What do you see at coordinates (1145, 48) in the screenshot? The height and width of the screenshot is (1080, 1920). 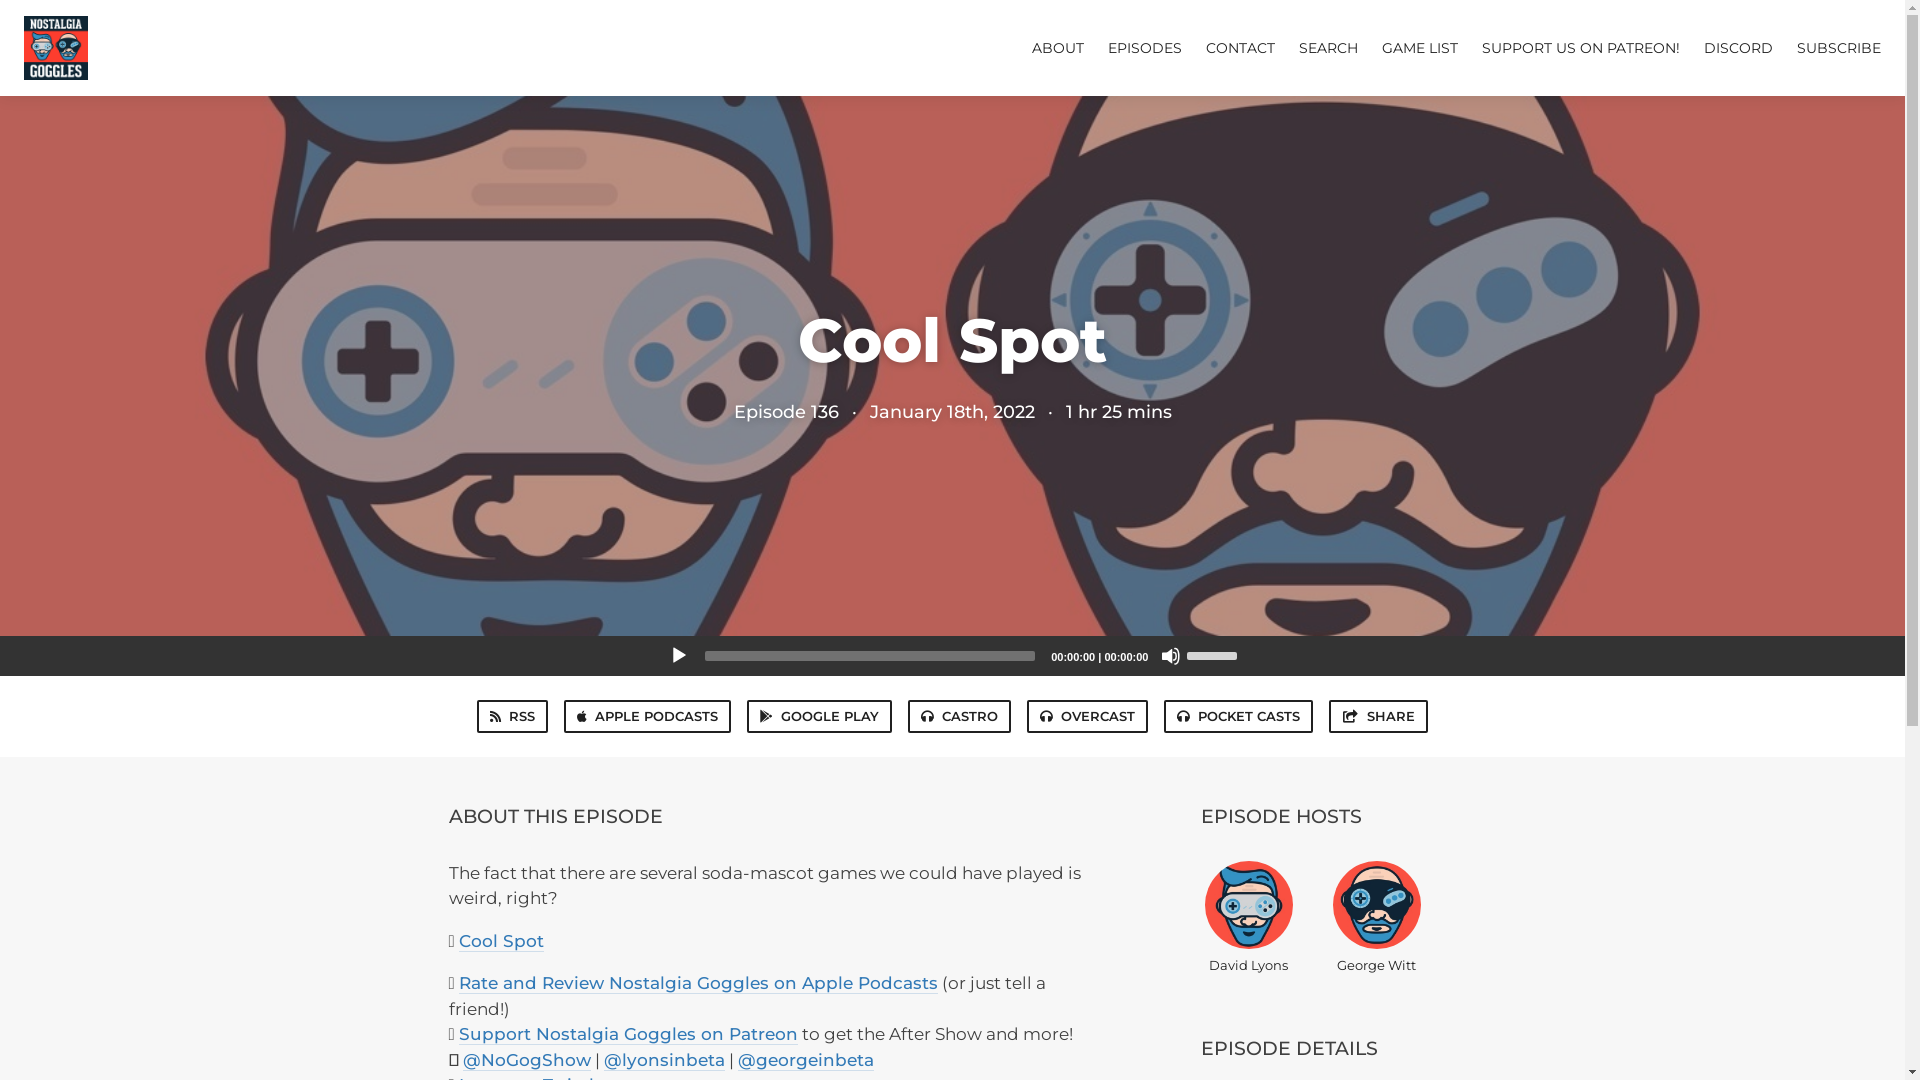 I see `EPISODES` at bounding box center [1145, 48].